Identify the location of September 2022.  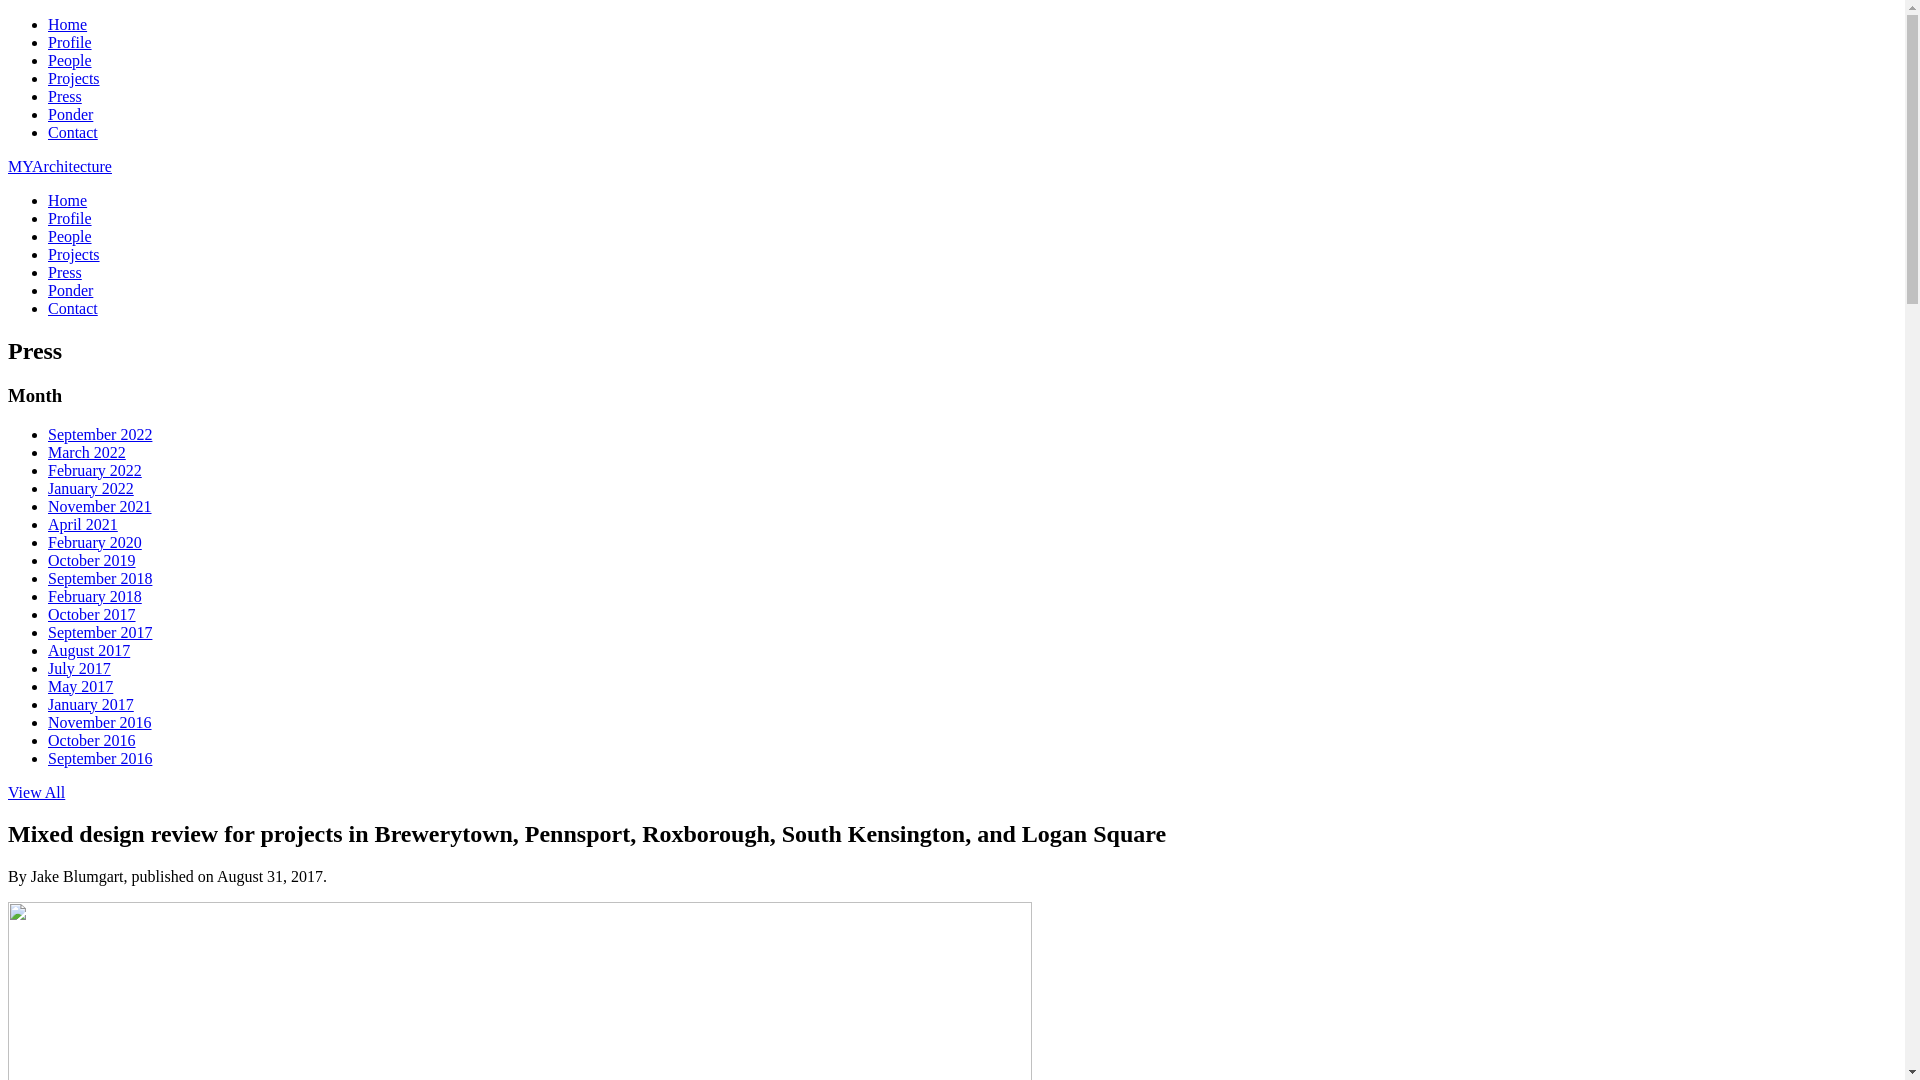
(100, 434).